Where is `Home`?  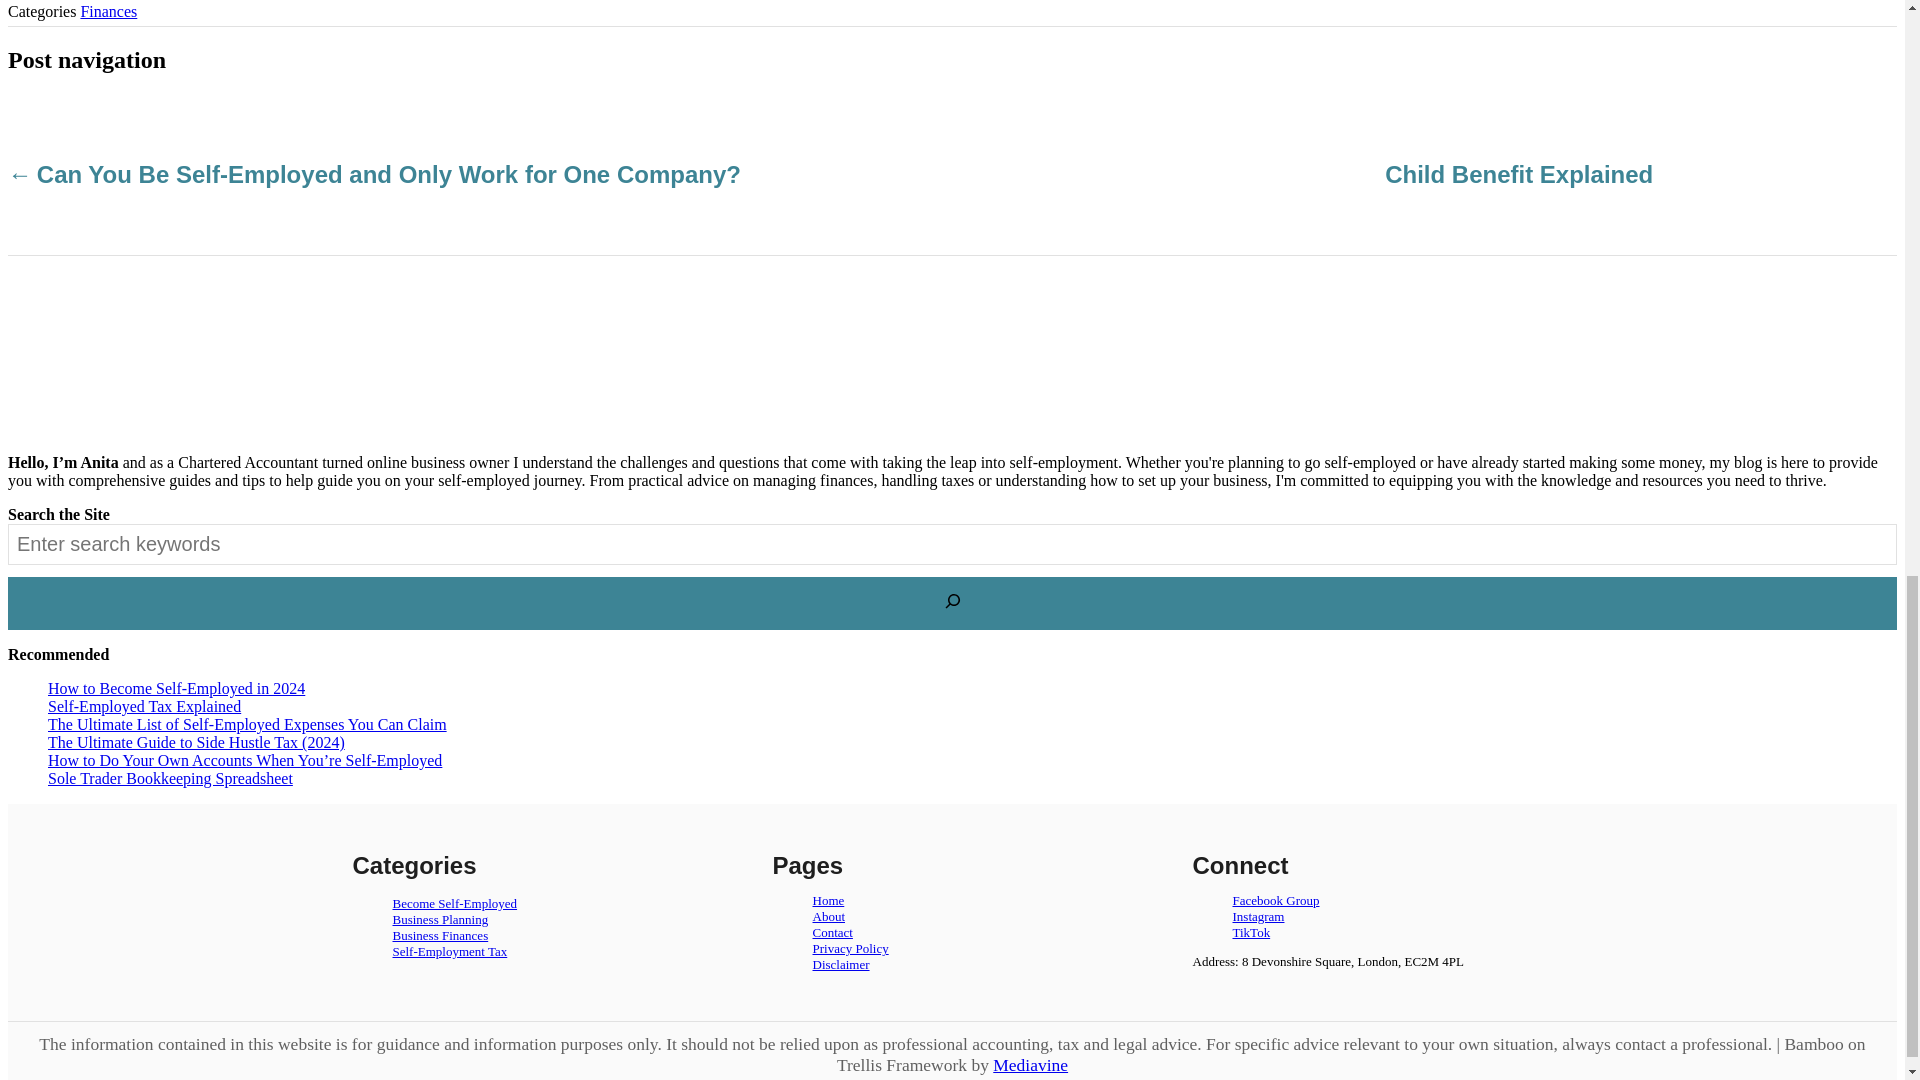 Home is located at coordinates (828, 900).